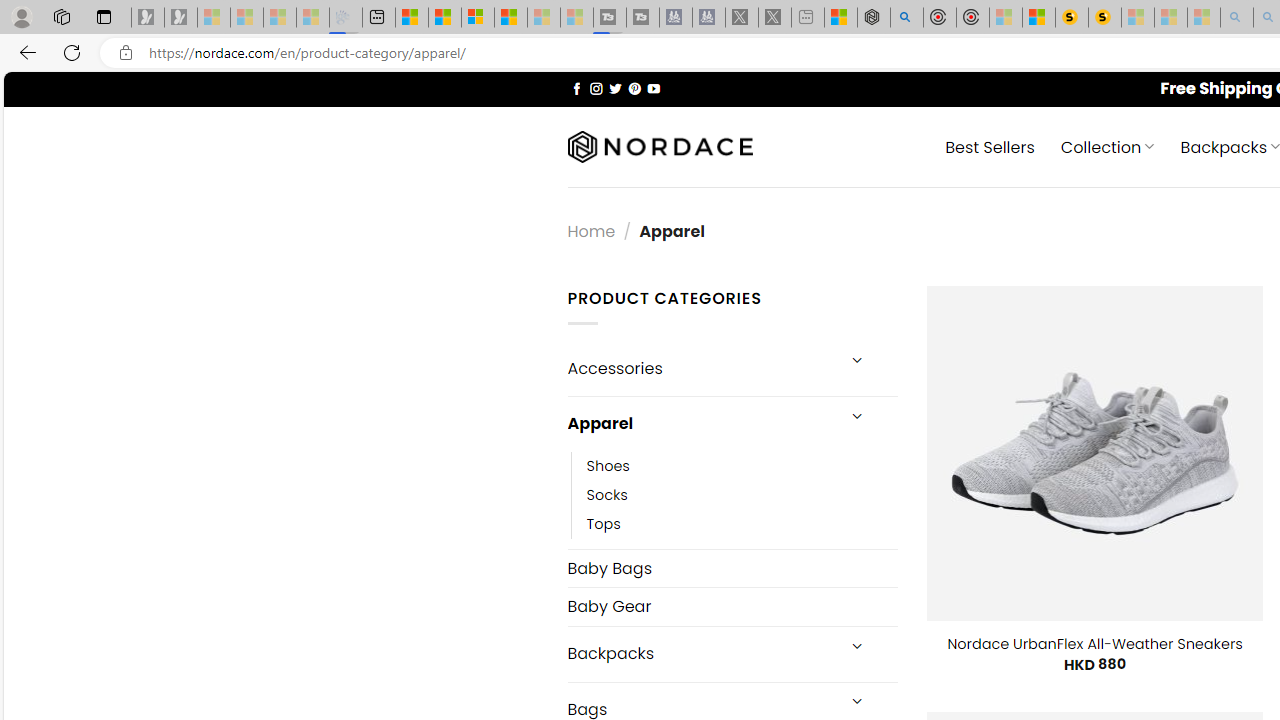 The height and width of the screenshot is (720, 1280). I want to click on   Best Sellers, so click(990, 146).